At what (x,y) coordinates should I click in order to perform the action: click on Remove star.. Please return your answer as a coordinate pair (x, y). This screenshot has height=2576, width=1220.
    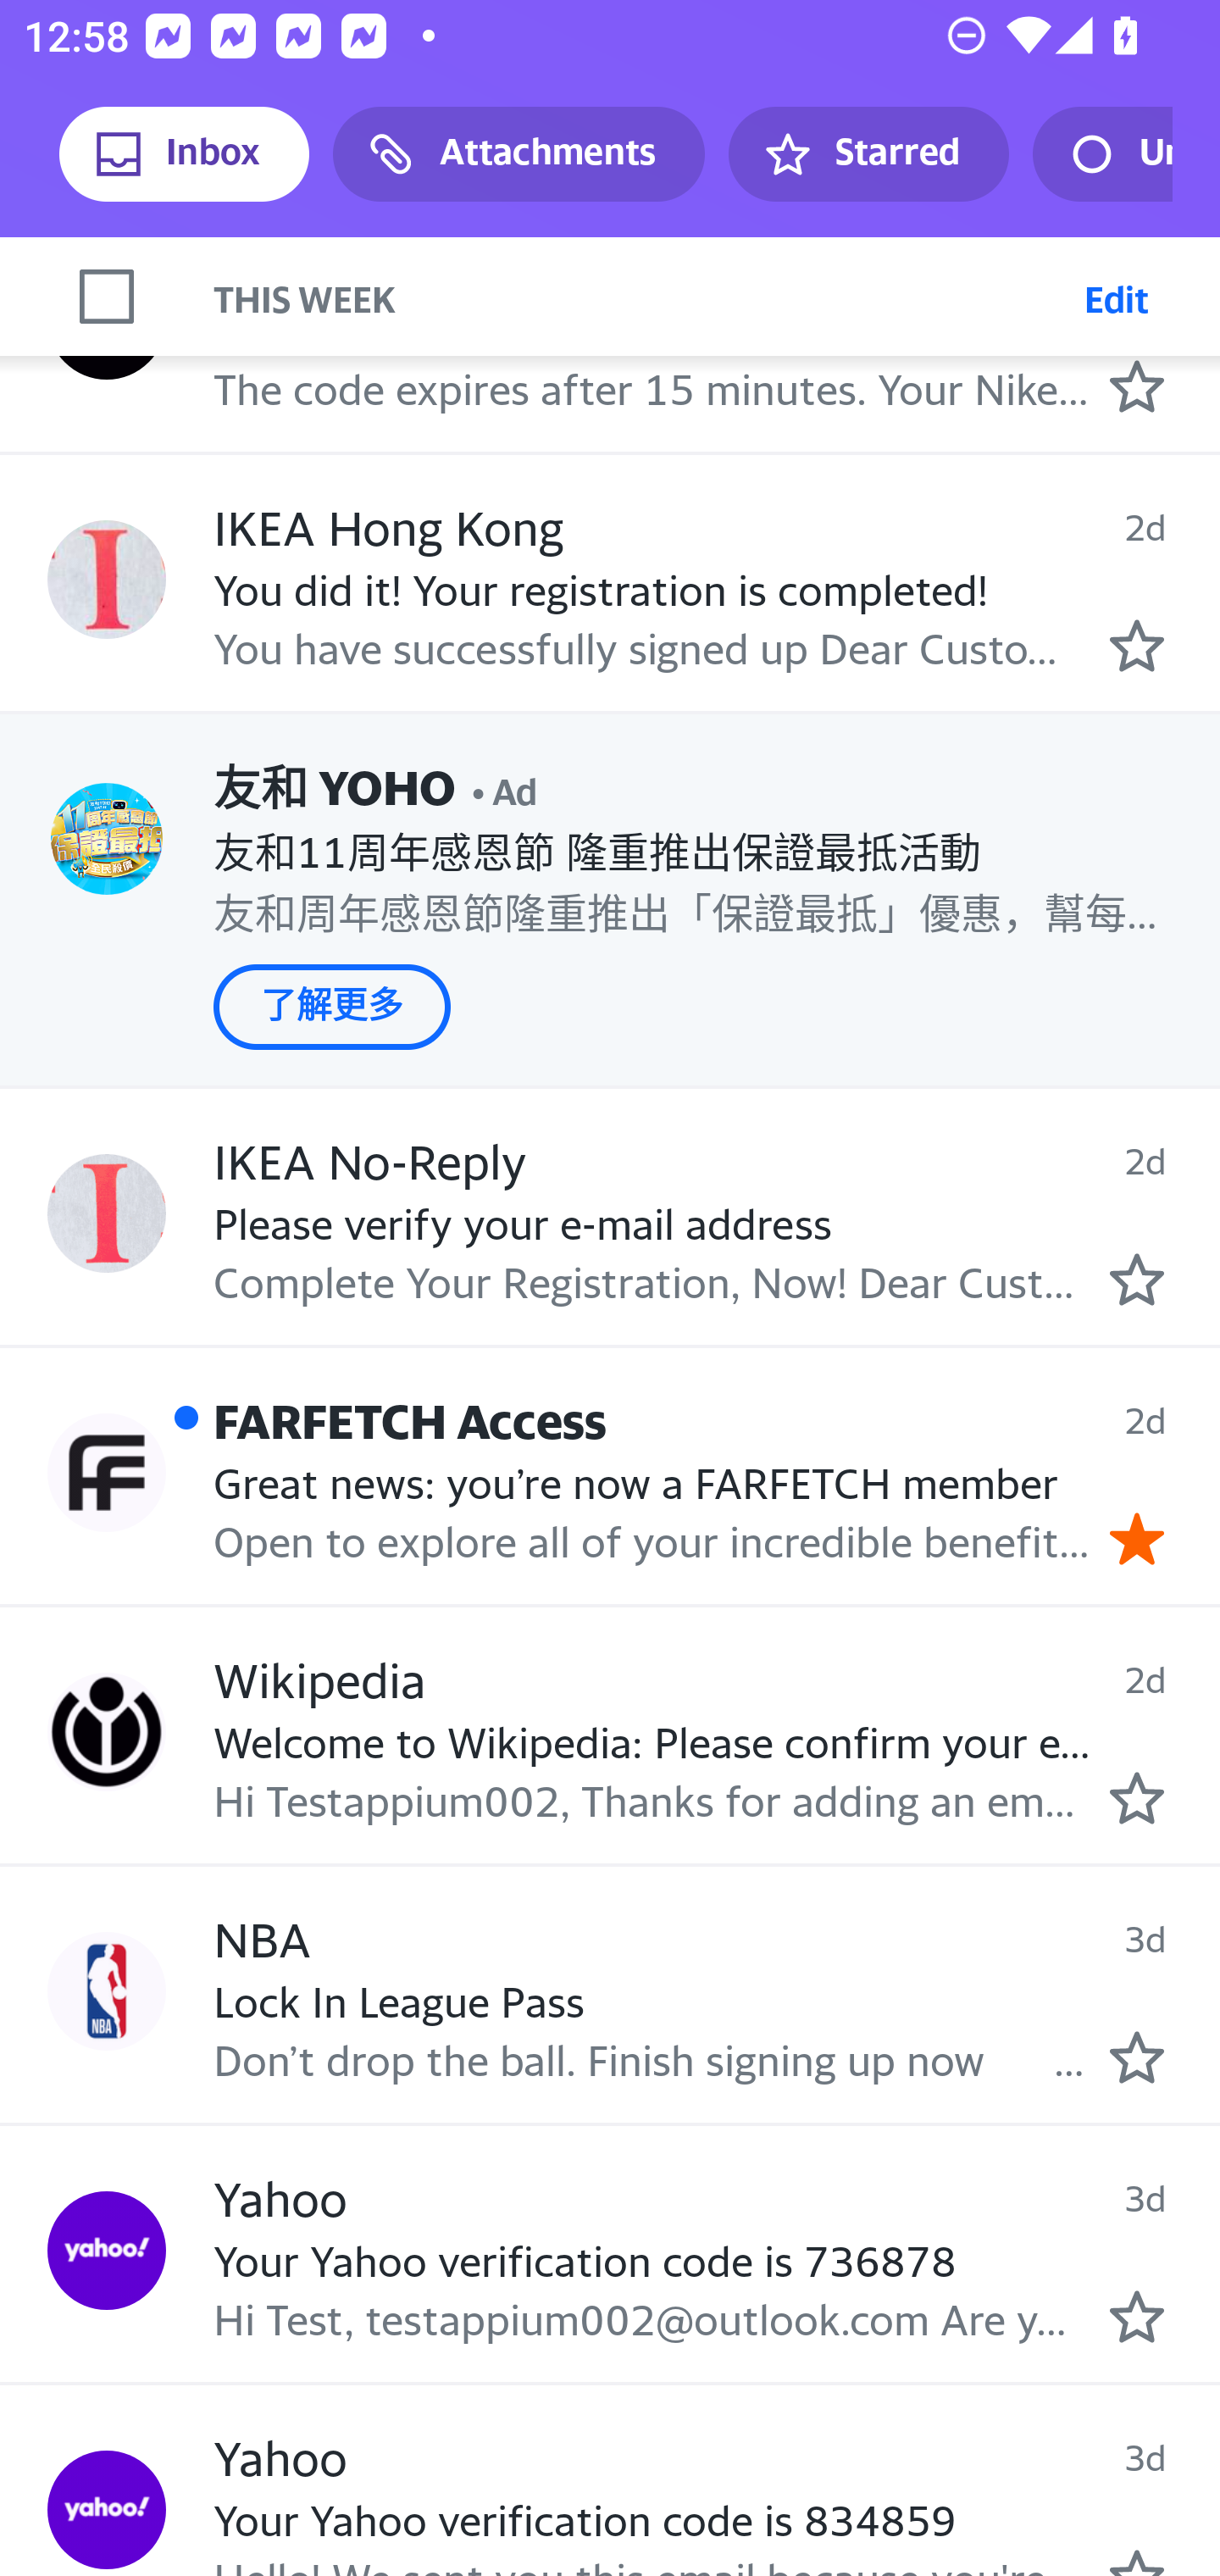
    Looking at the image, I should click on (1137, 1539).